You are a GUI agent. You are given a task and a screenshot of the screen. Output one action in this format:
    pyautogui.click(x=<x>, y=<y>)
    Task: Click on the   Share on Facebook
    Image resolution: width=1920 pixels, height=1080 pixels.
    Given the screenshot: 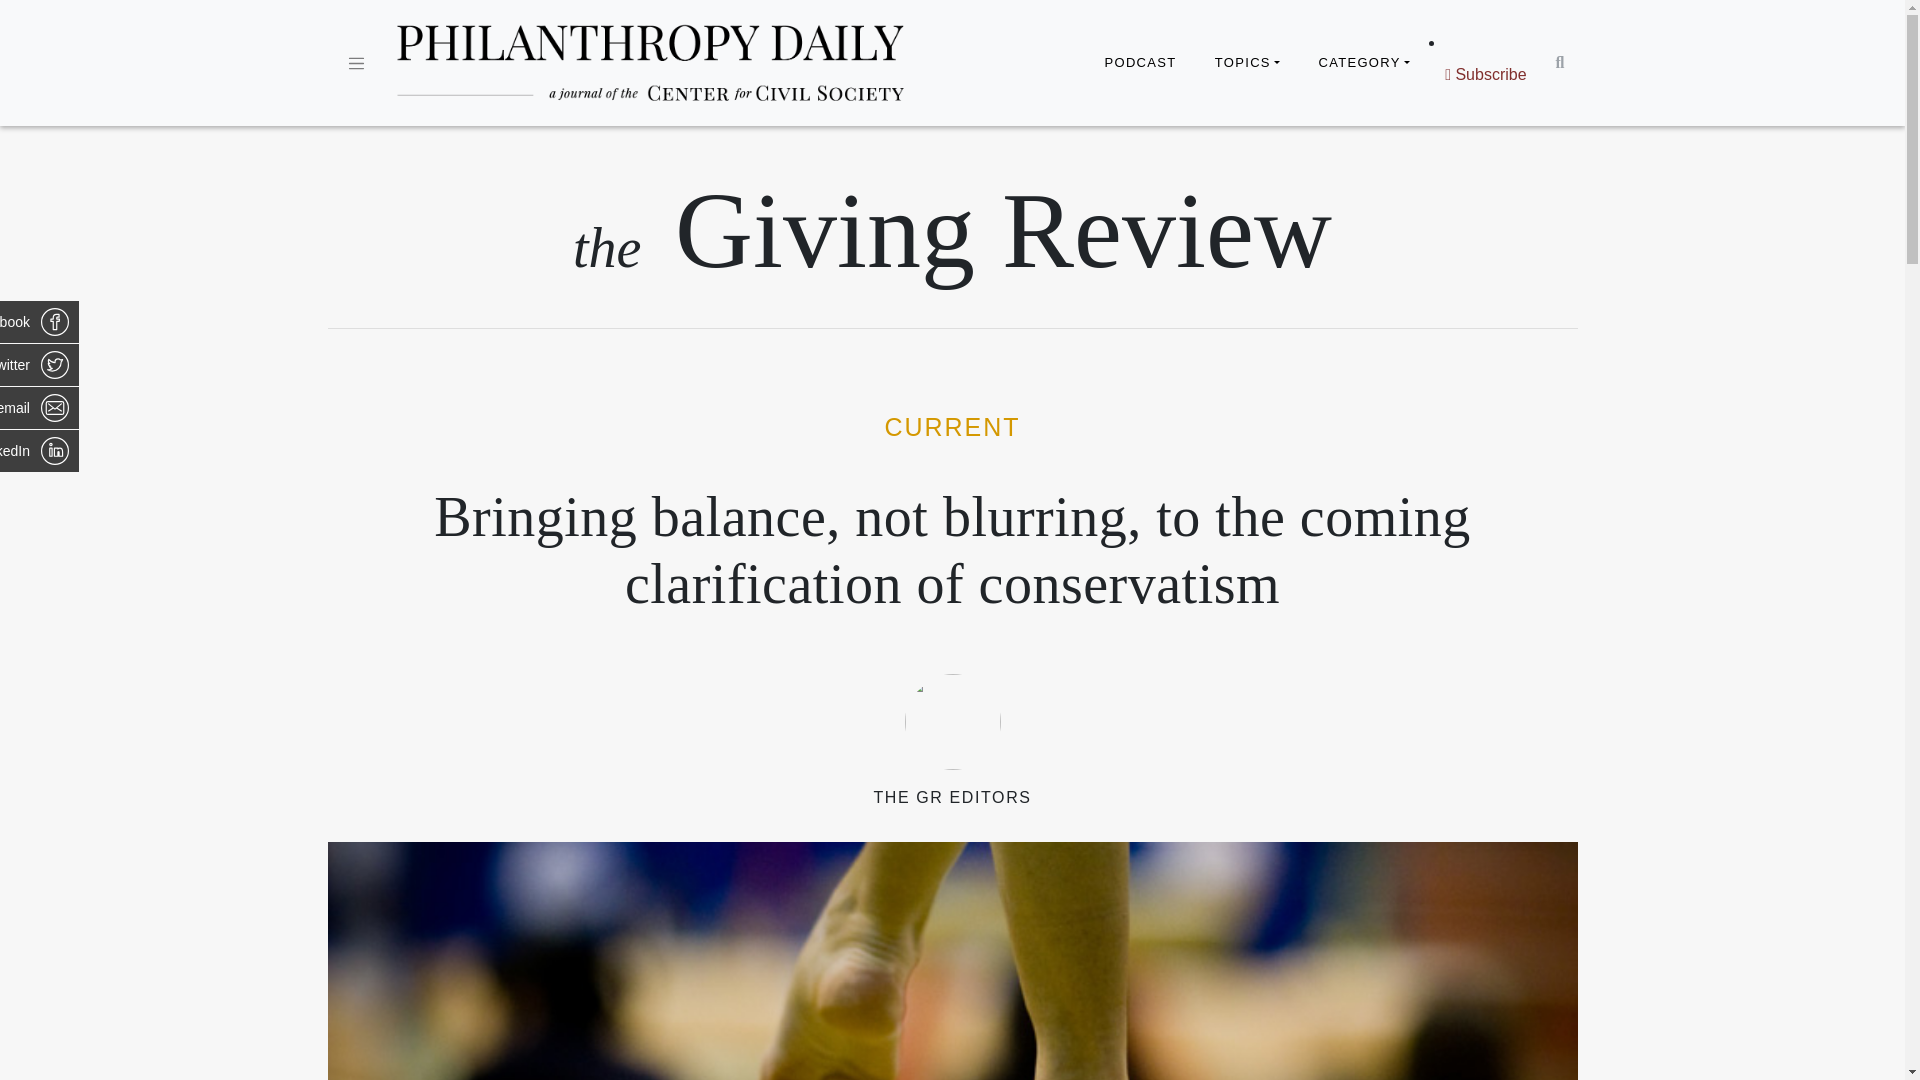 What is the action you would take?
    pyautogui.click(x=39, y=322)
    